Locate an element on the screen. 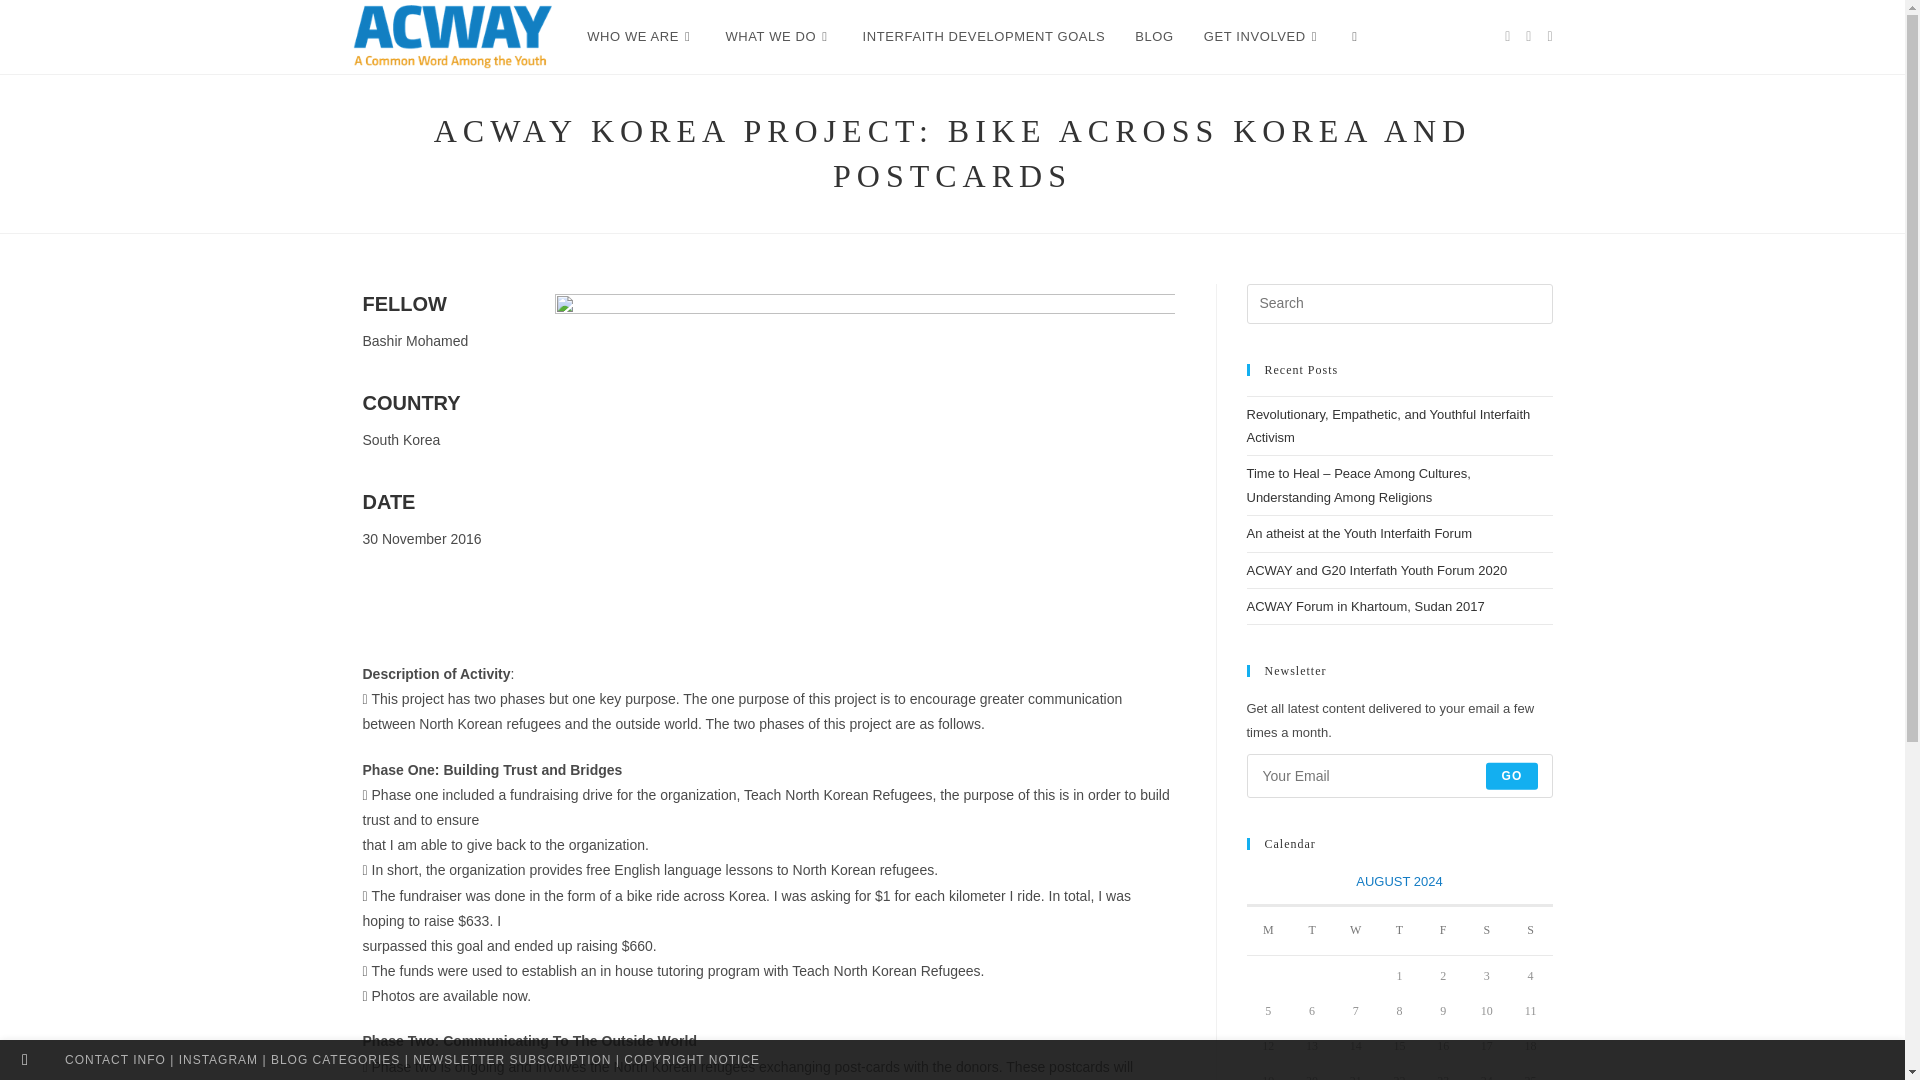 Image resolution: width=1920 pixels, height=1080 pixels. Sunday is located at coordinates (1531, 930).